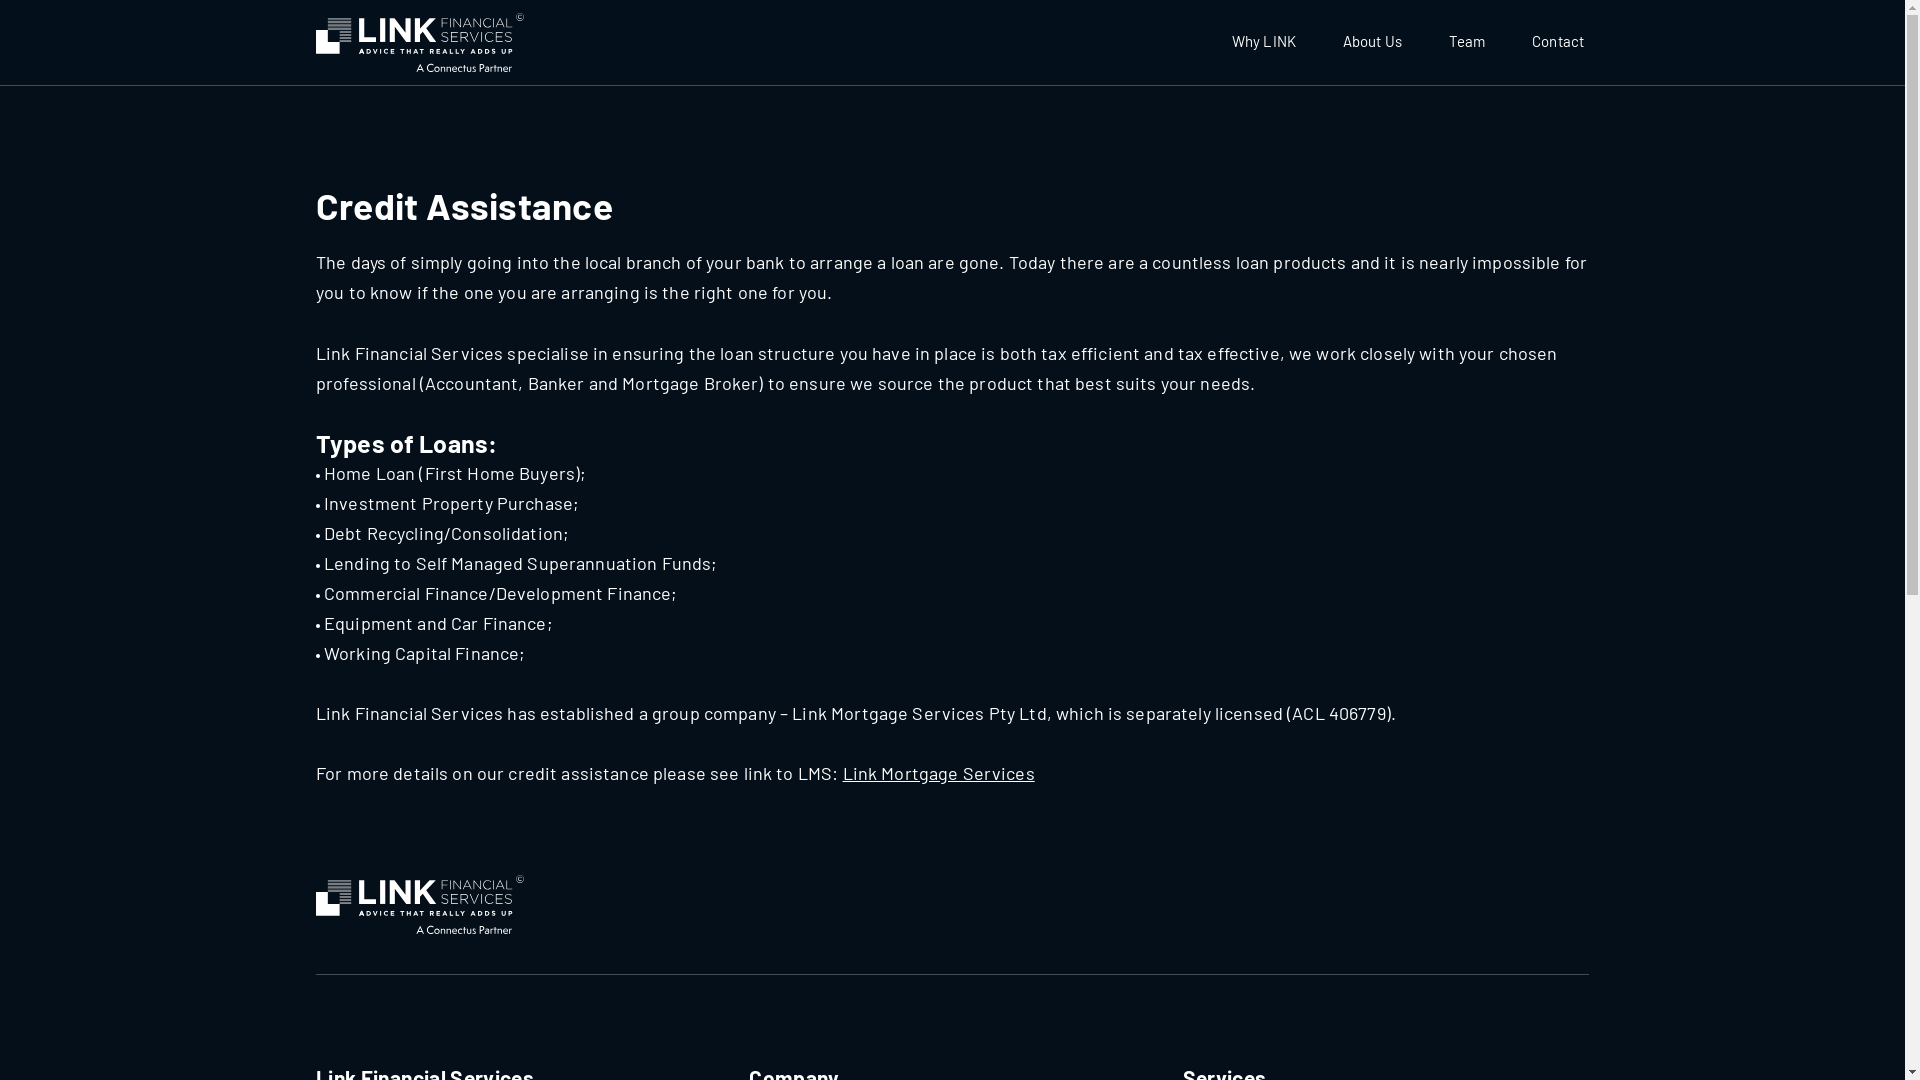  Describe the element at coordinates (1372, 42) in the screenshot. I see `About Us` at that location.